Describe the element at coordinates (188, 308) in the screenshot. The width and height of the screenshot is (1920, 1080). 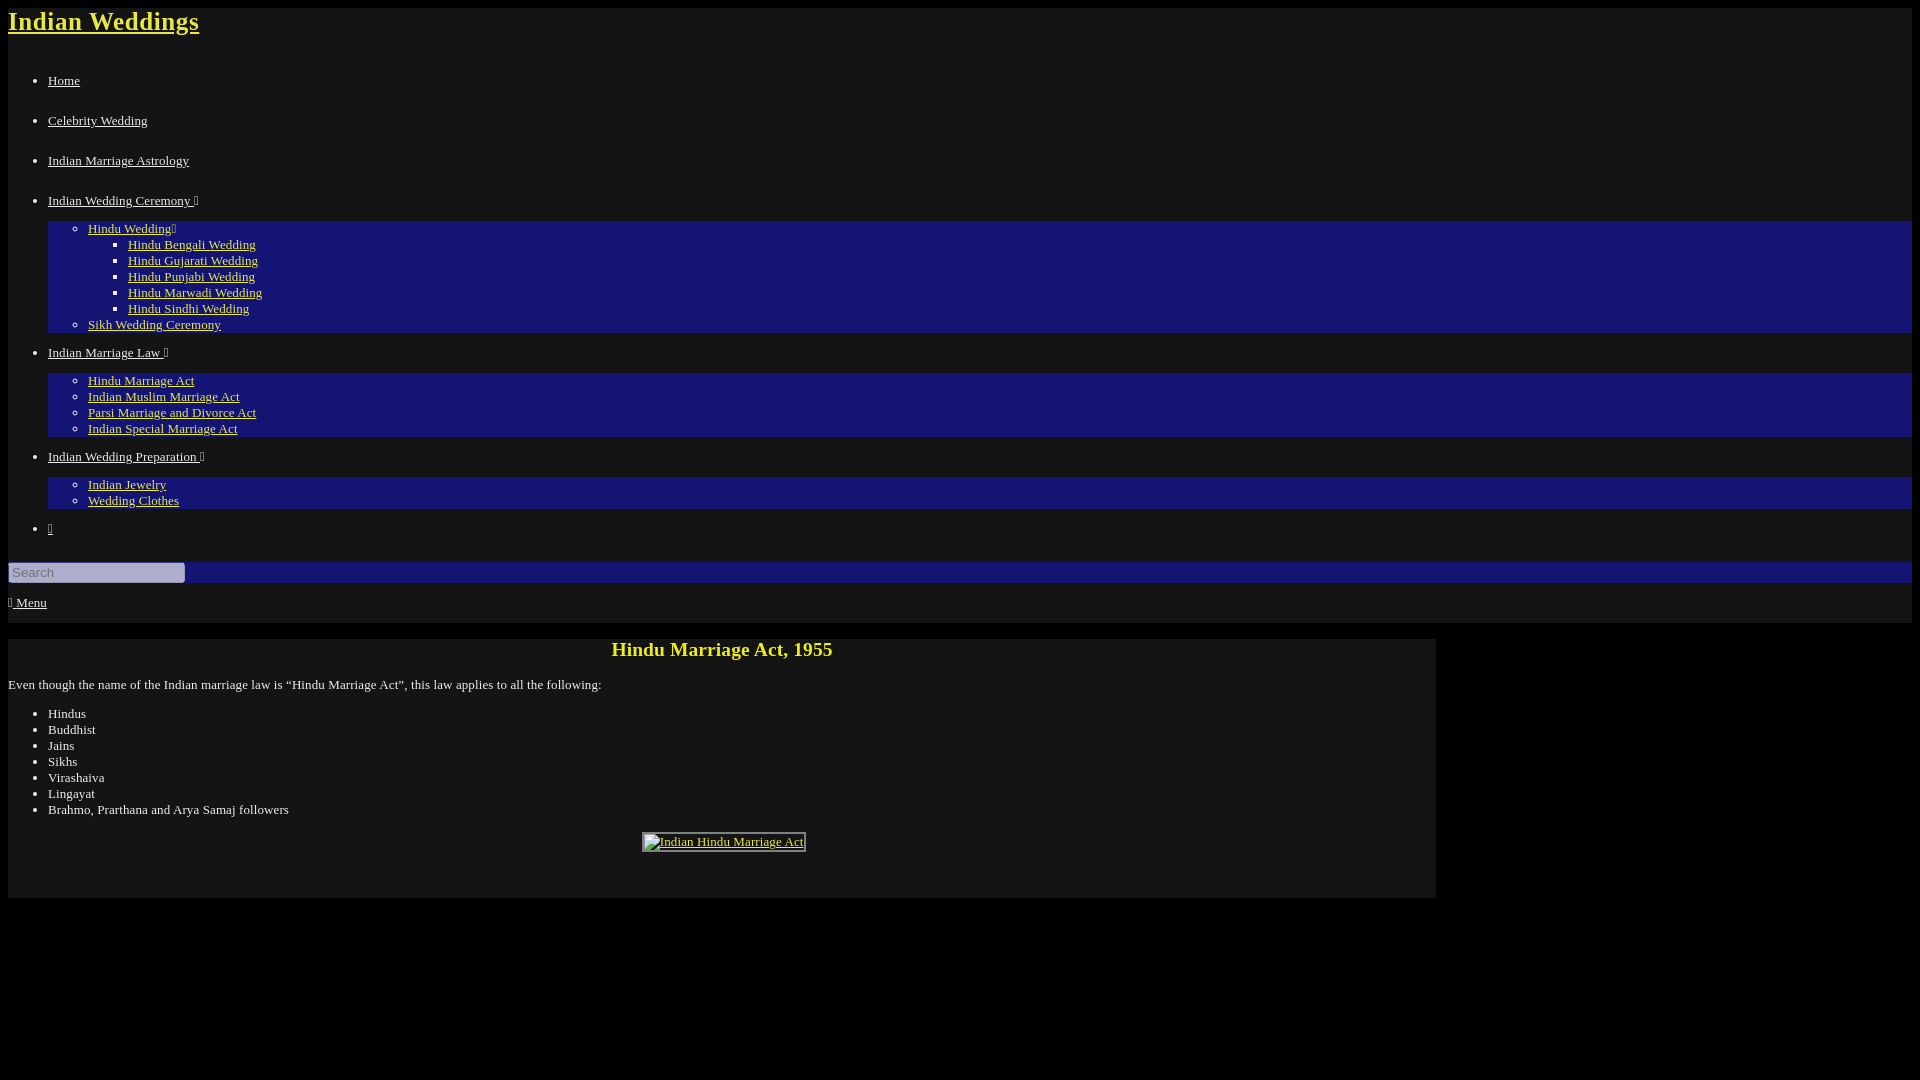
I see `Hindu Sindhi Wedding` at that location.